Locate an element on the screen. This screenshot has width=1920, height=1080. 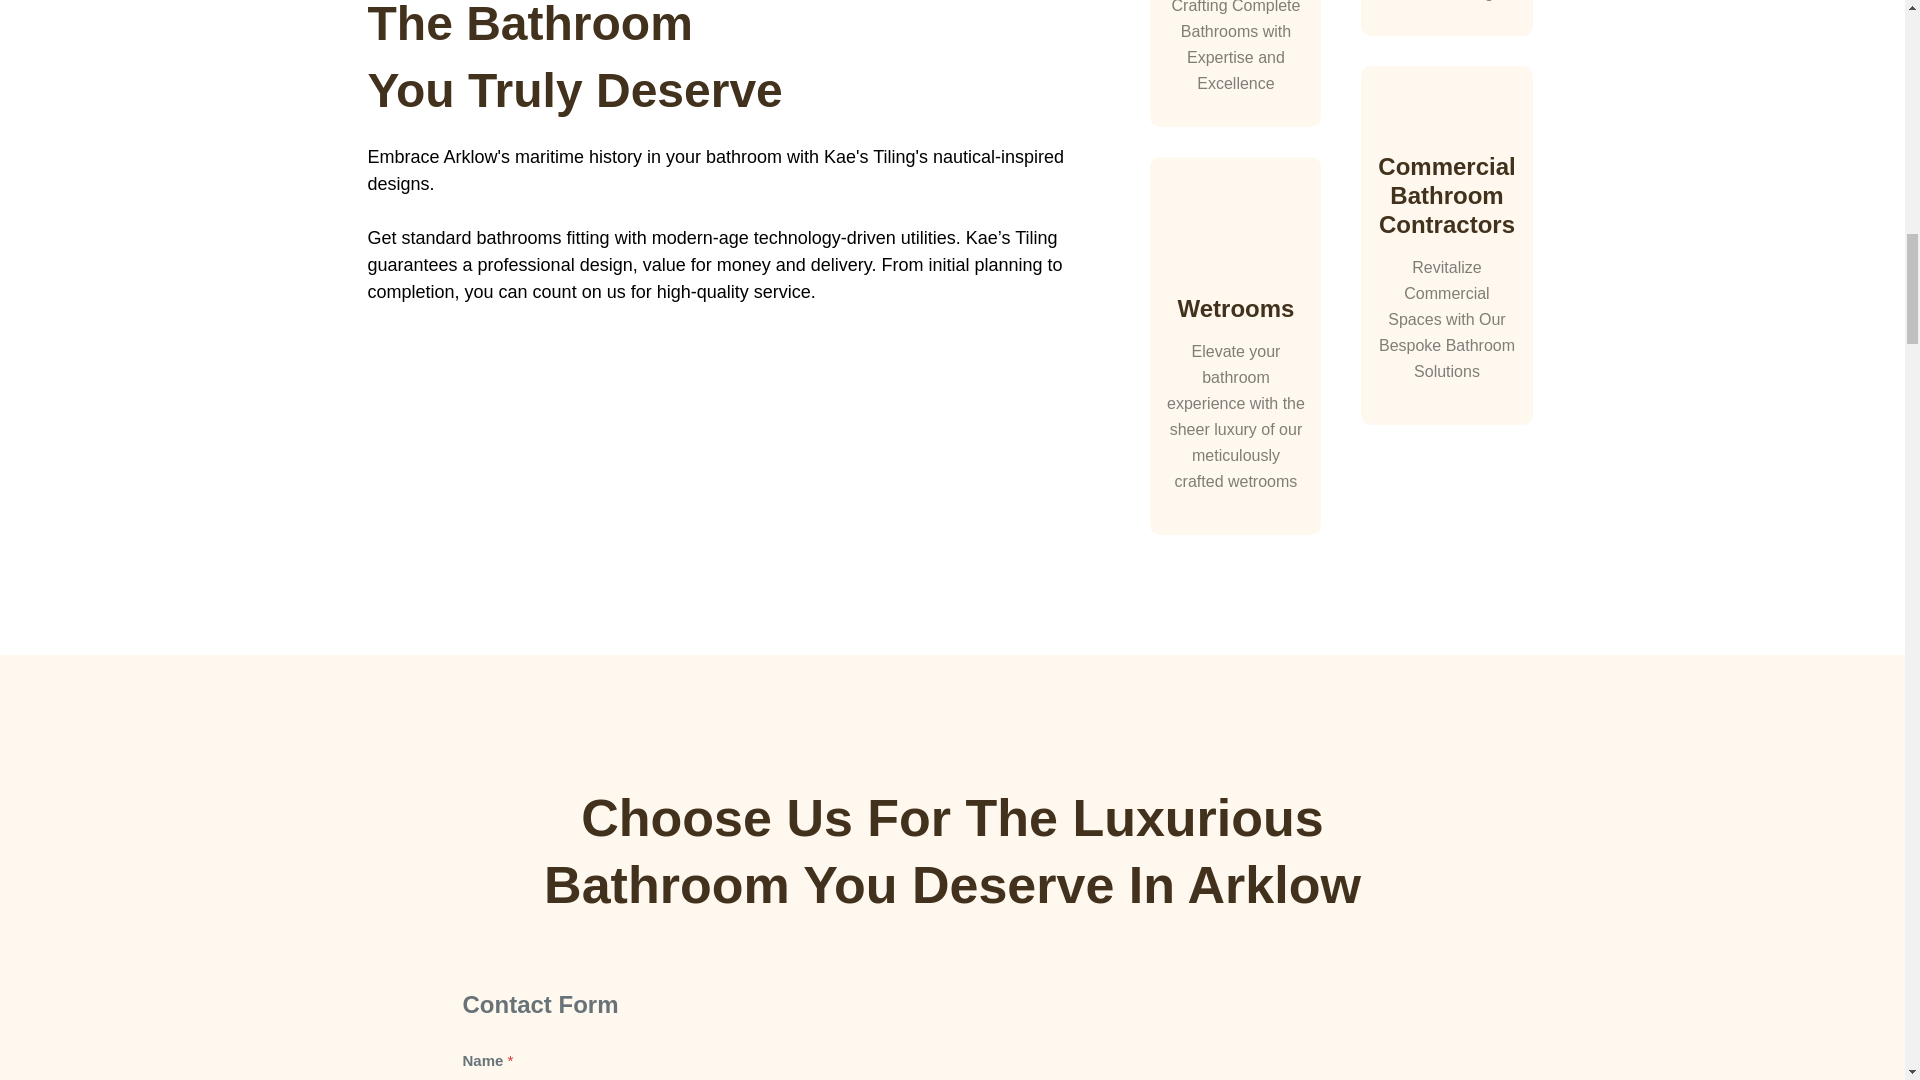
Bathroom Renovations 7 is located at coordinates (1447, 117).